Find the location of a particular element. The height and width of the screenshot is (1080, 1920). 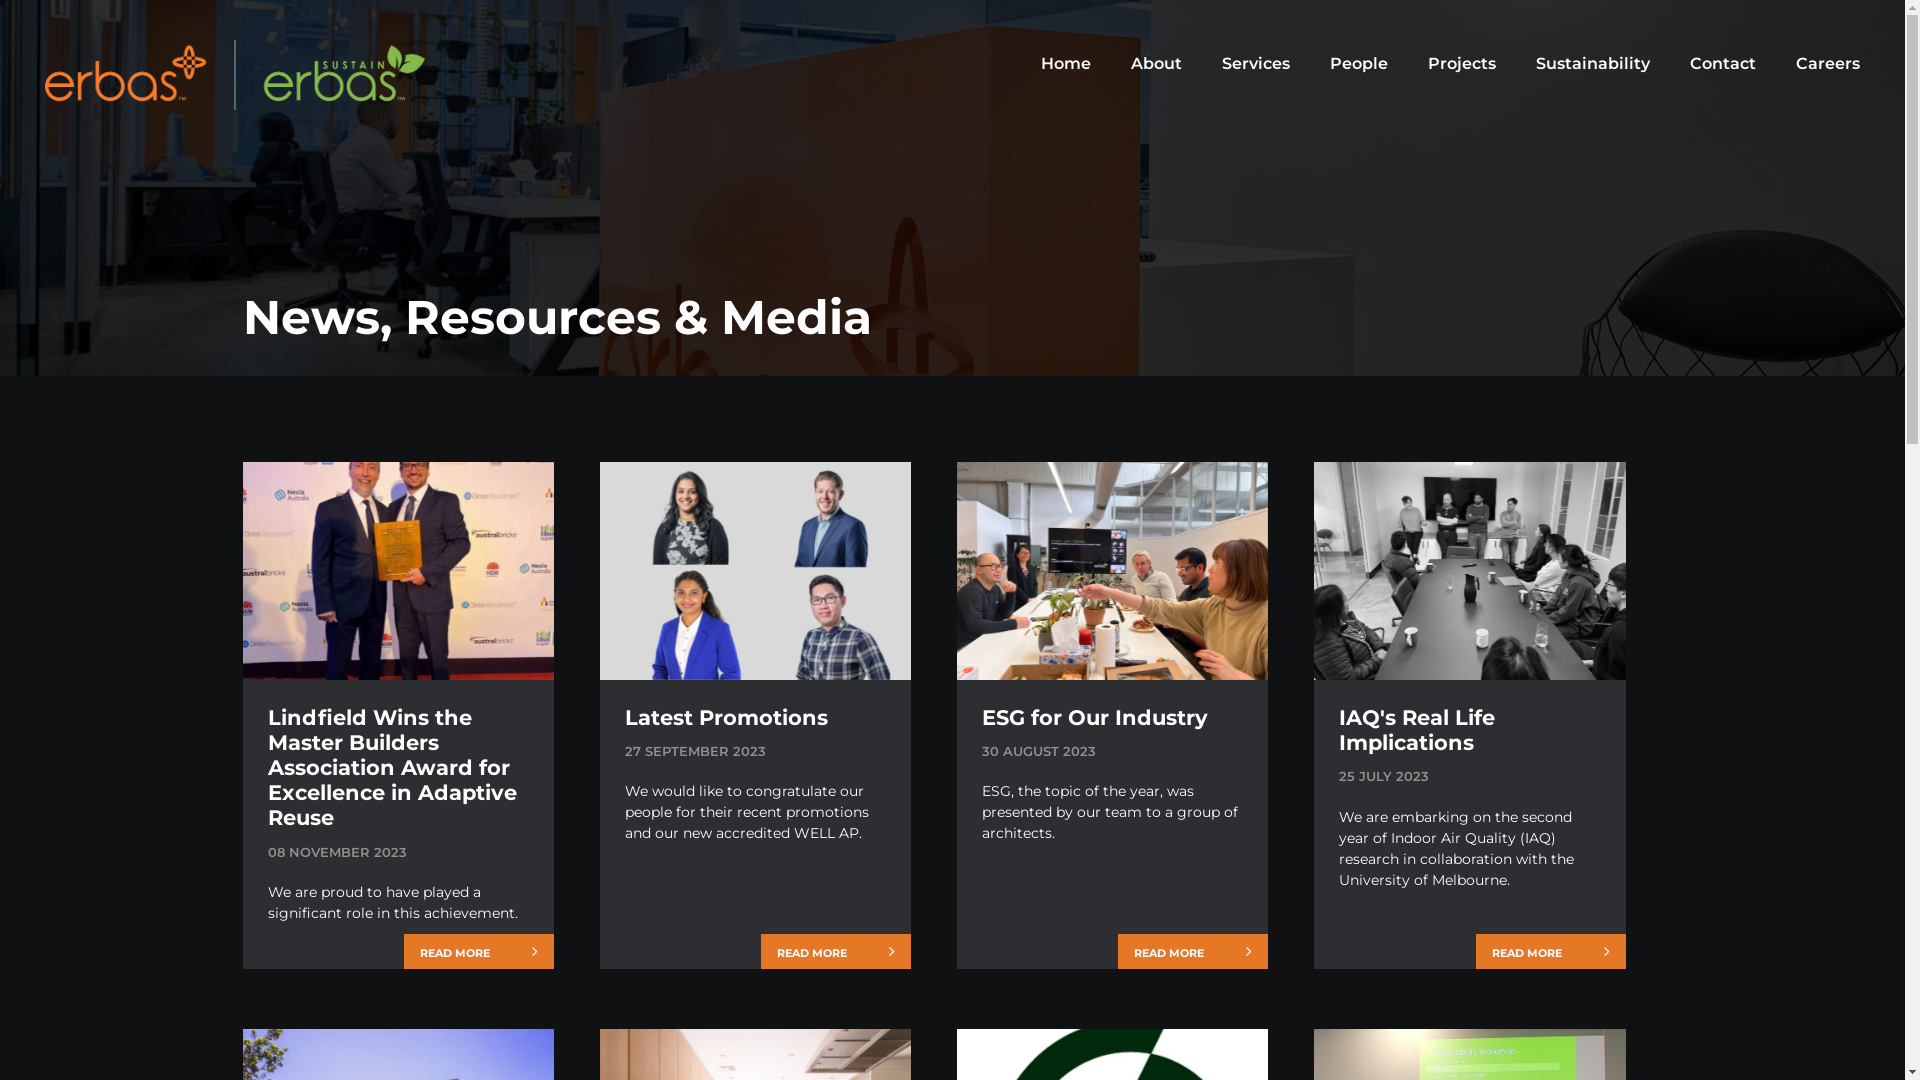

ESG for Our Industry is located at coordinates (1112, 724).